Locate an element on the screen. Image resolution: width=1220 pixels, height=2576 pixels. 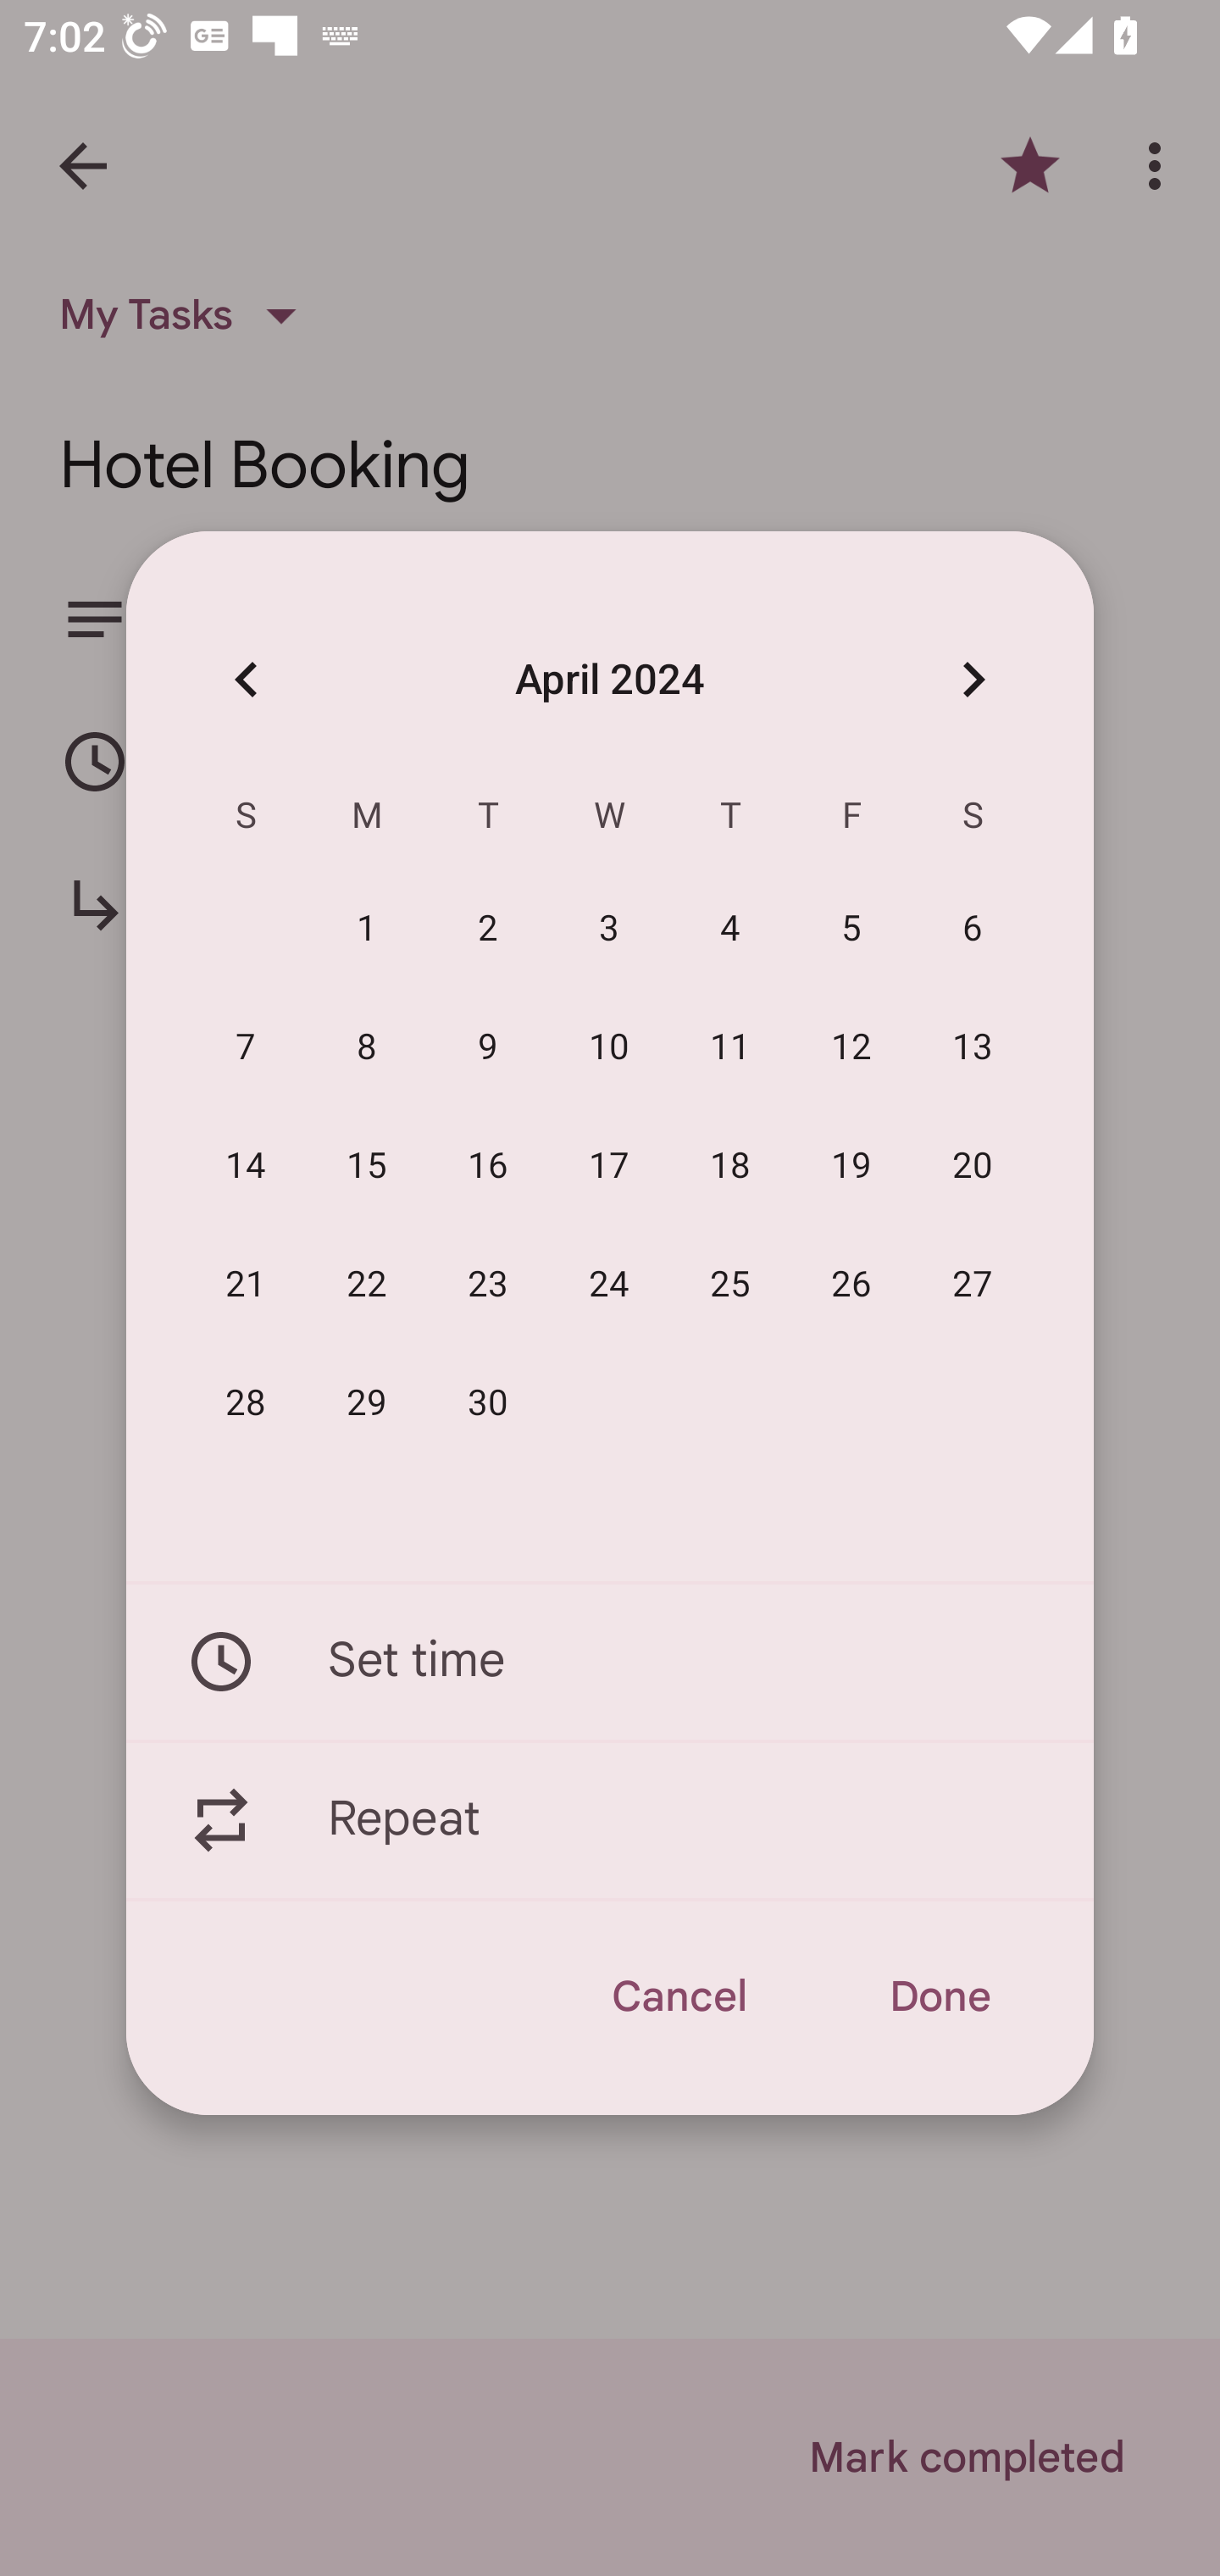
11 11 April 2024 is located at coordinates (730, 1048).